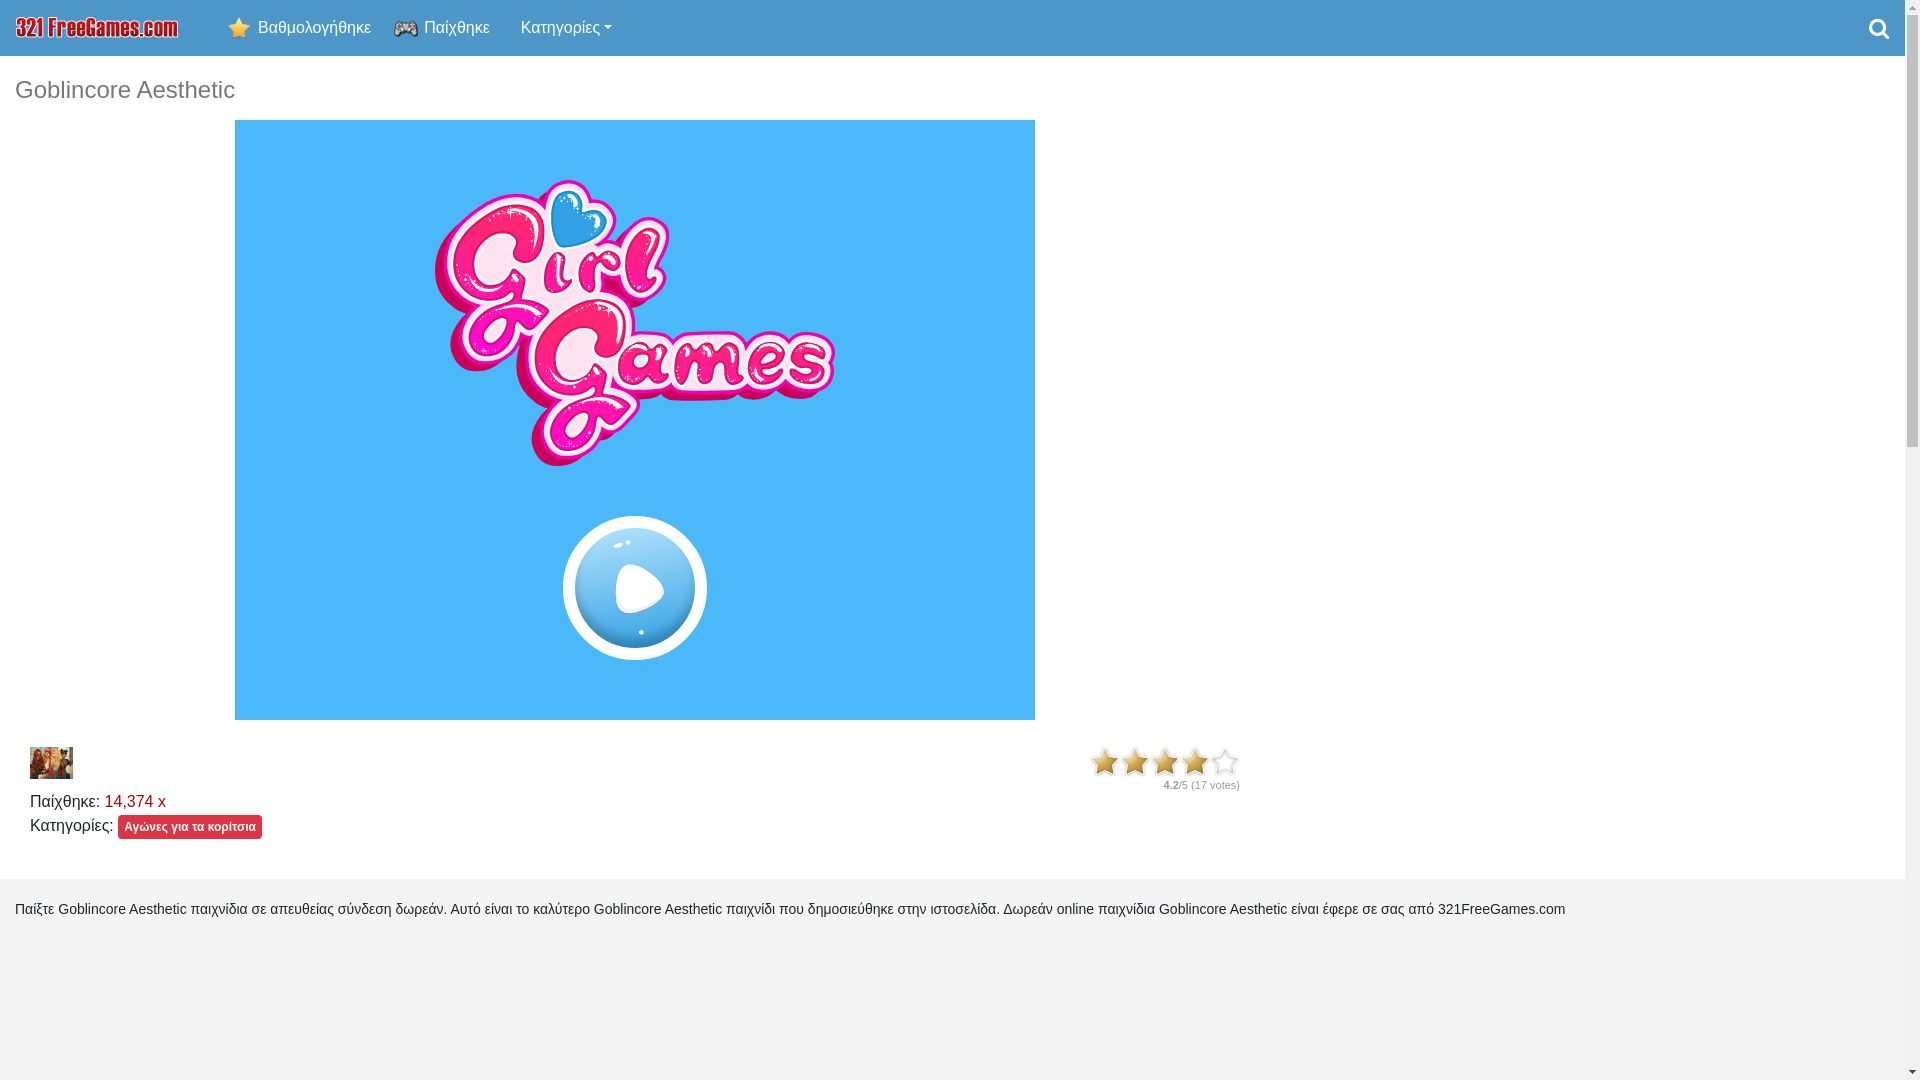 Image resolution: width=1920 pixels, height=1080 pixels. What do you see at coordinates (1135, 762) in the screenshot?
I see `2` at bounding box center [1135, 762].